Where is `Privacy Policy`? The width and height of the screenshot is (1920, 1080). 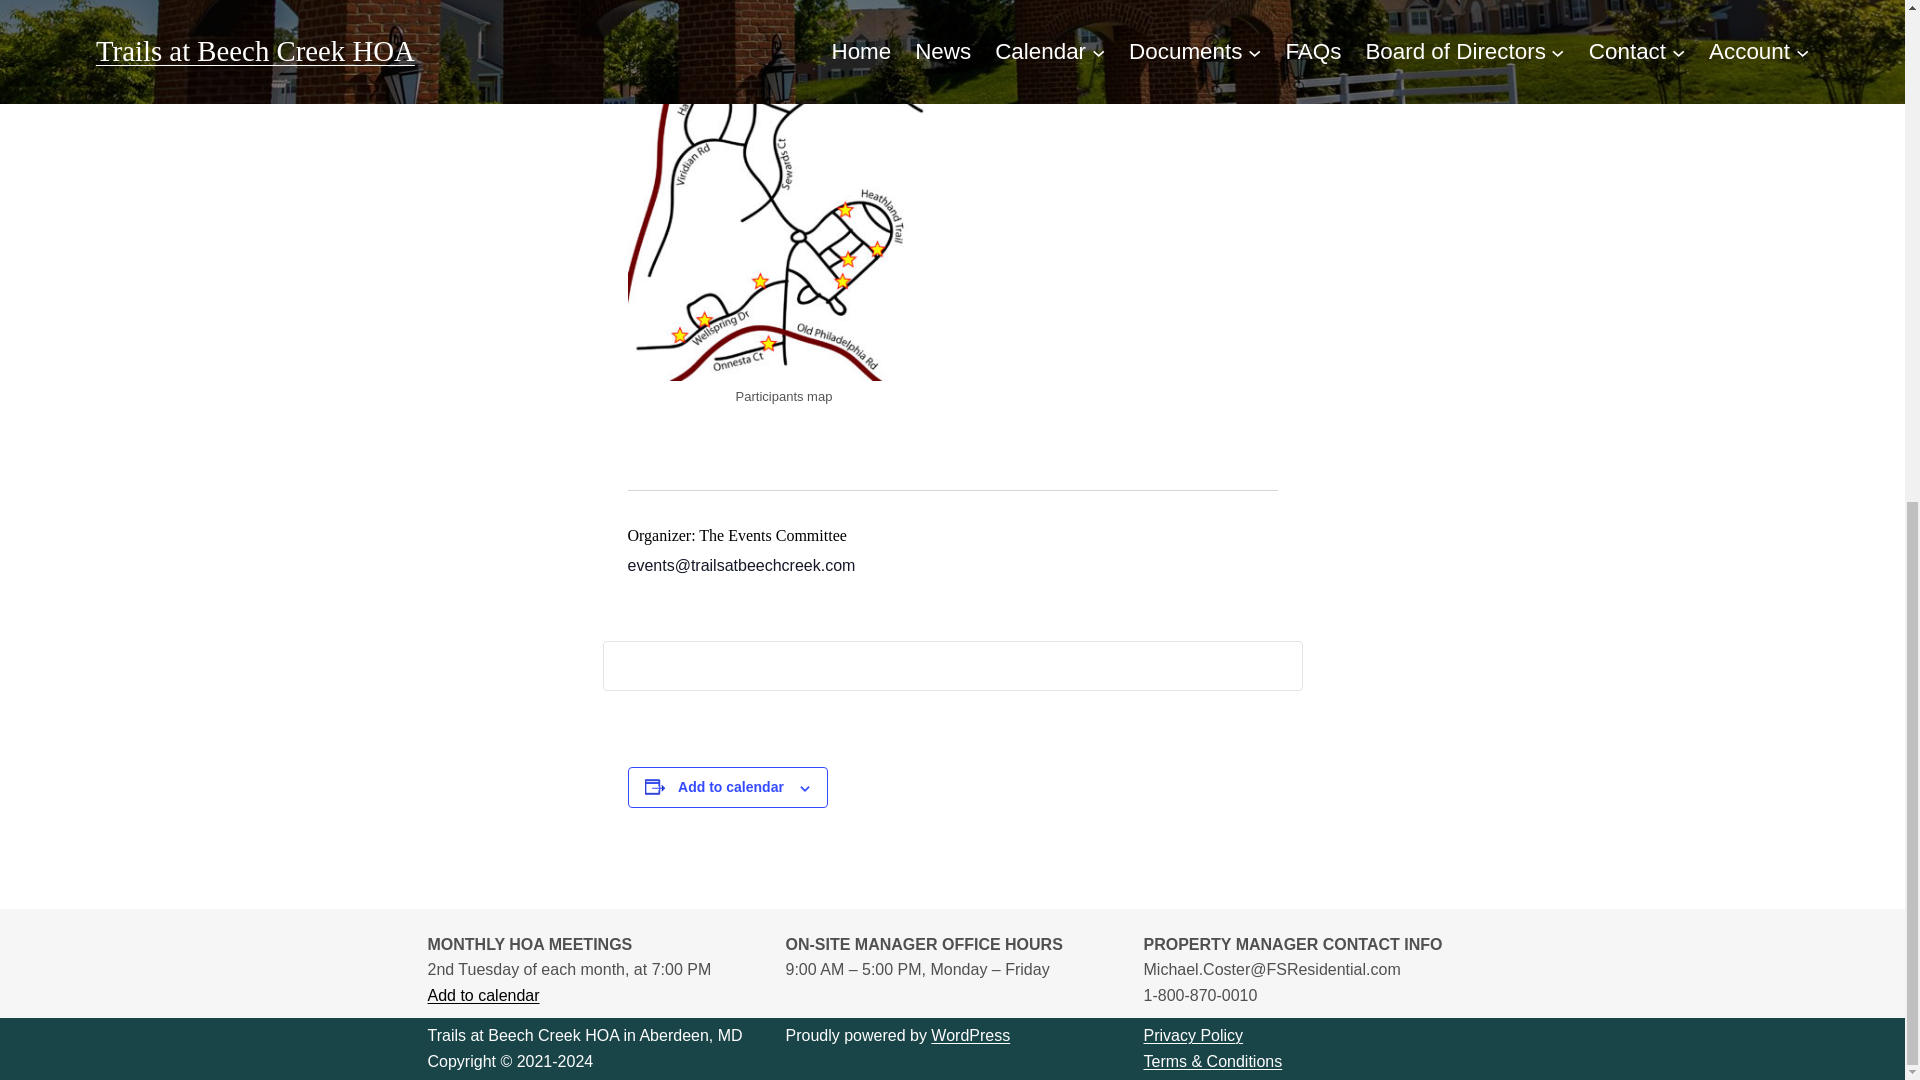
Privacy Policy is located at coordinates (1194, 1036).